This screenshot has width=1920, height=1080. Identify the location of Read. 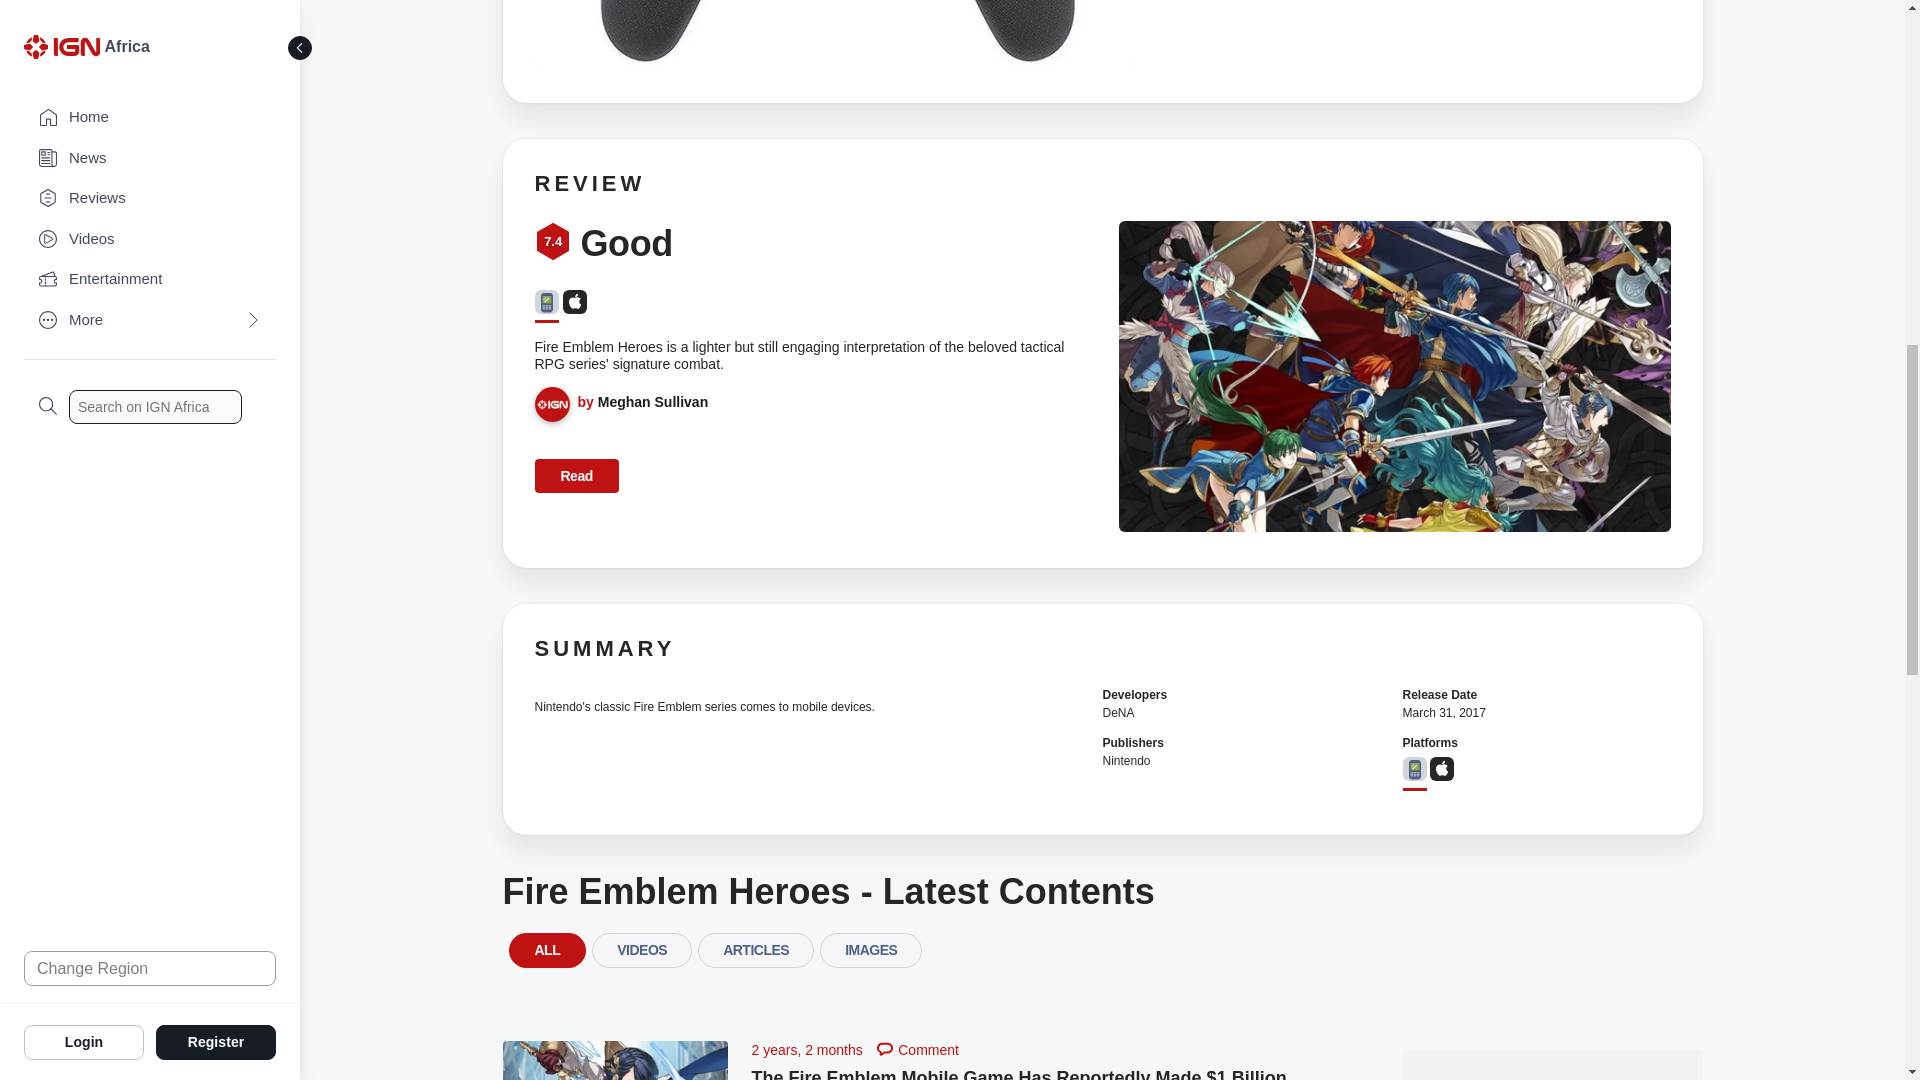
(576, 476).